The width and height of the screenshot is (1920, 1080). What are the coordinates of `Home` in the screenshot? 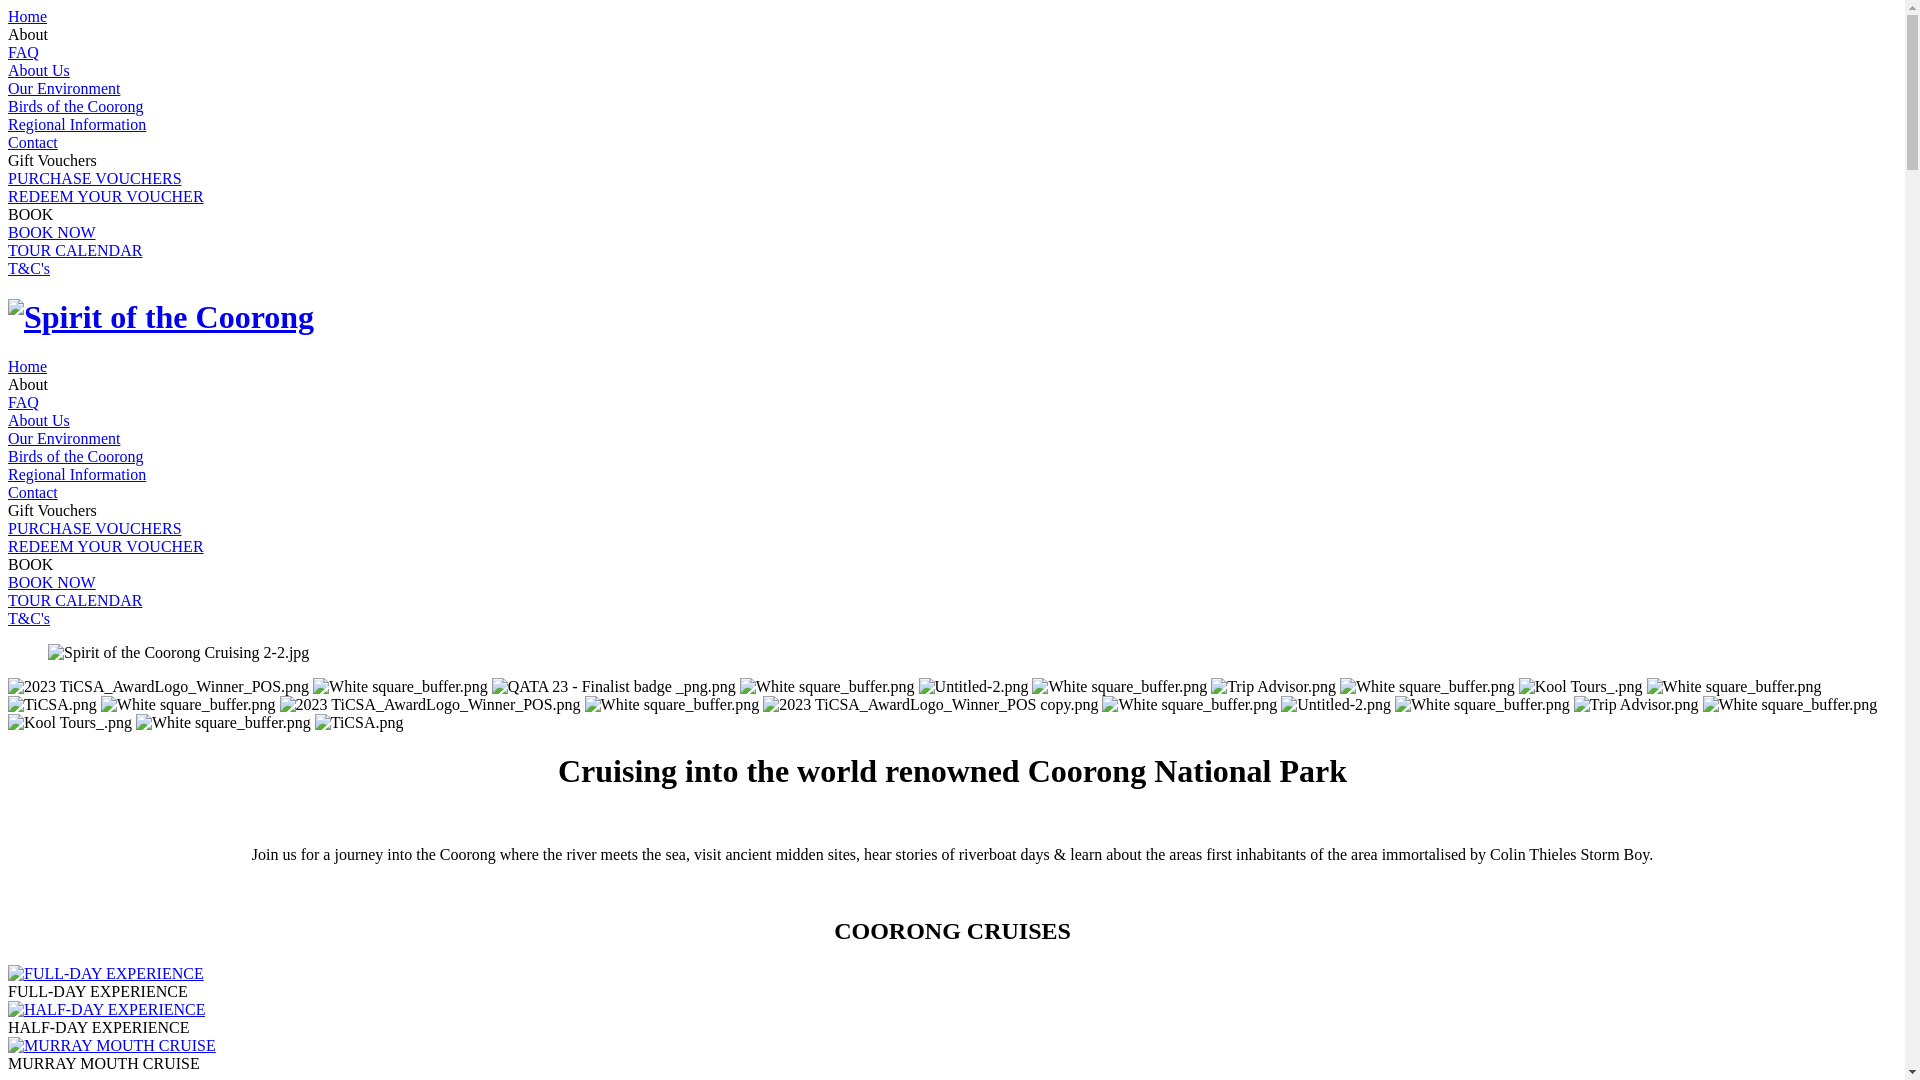 It's located at (28, 366).